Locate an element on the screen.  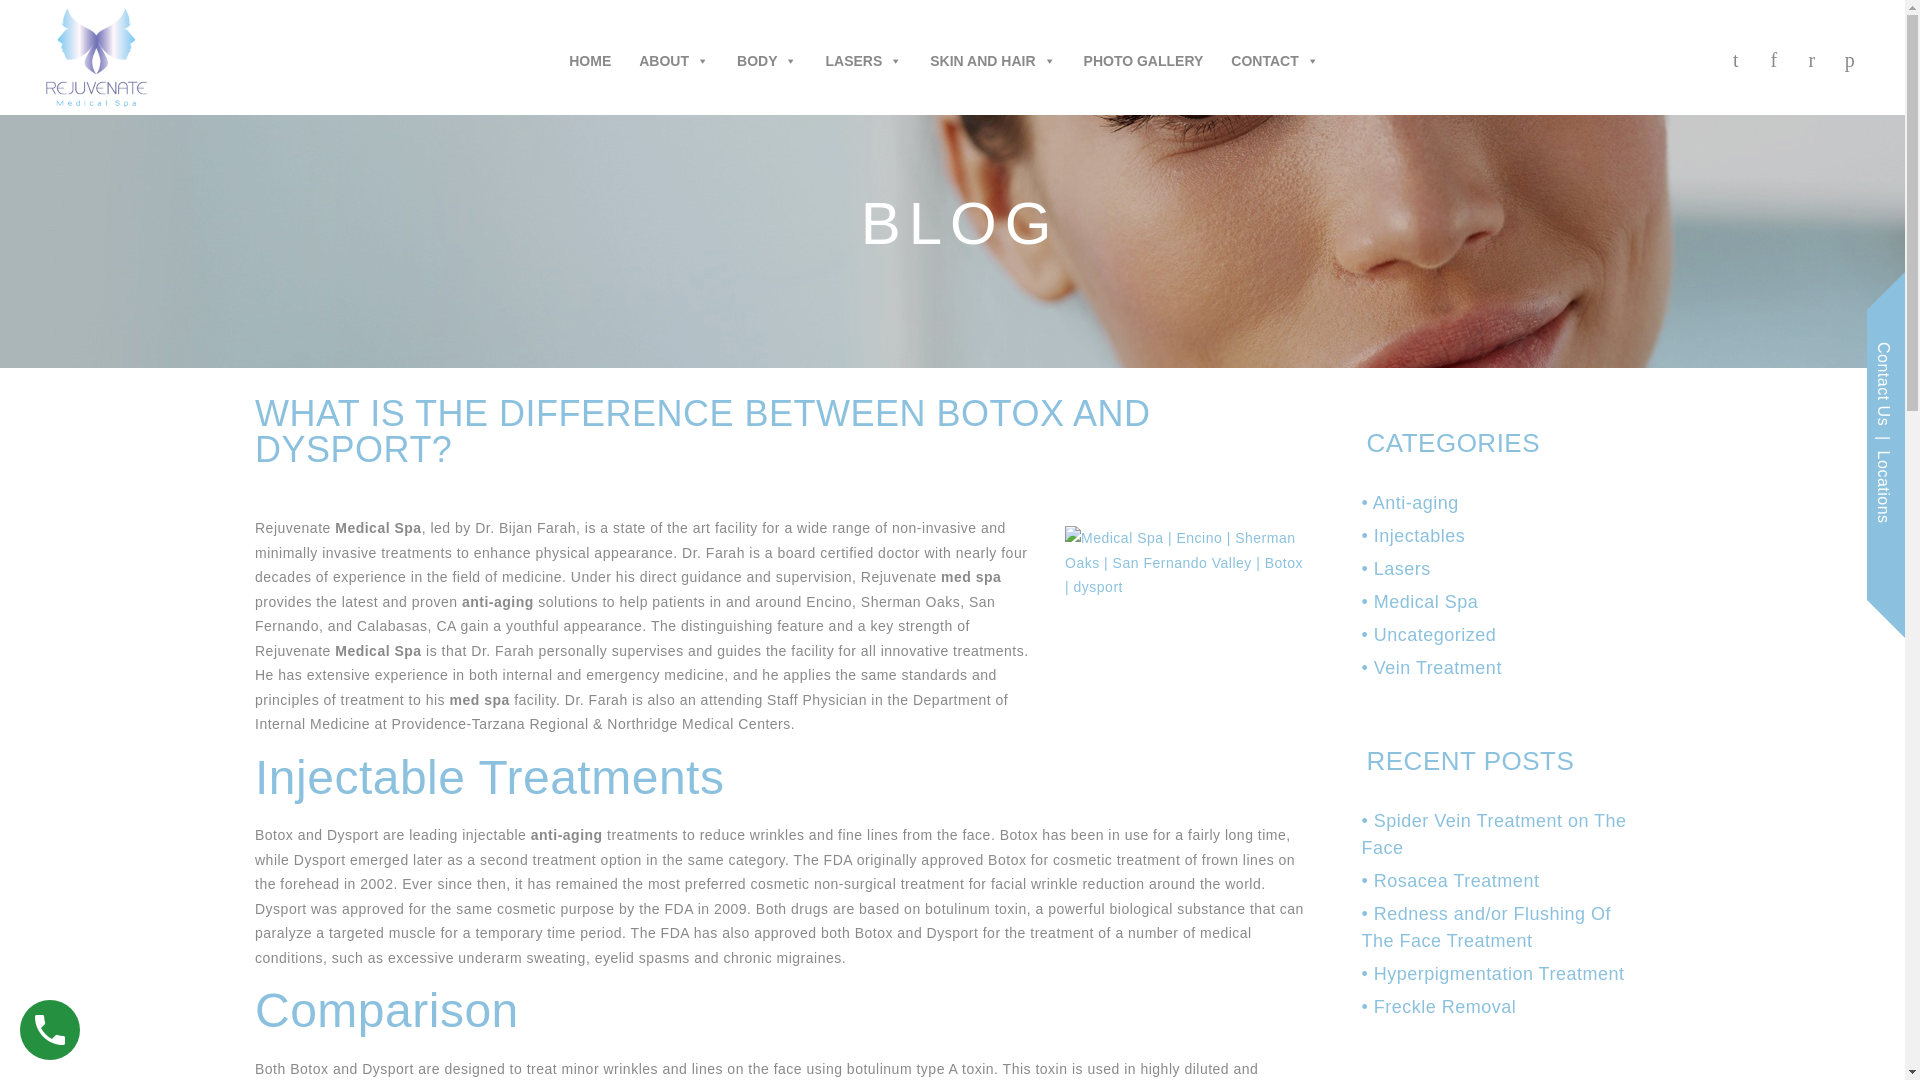
HOME is located at coordinates (589, 53).